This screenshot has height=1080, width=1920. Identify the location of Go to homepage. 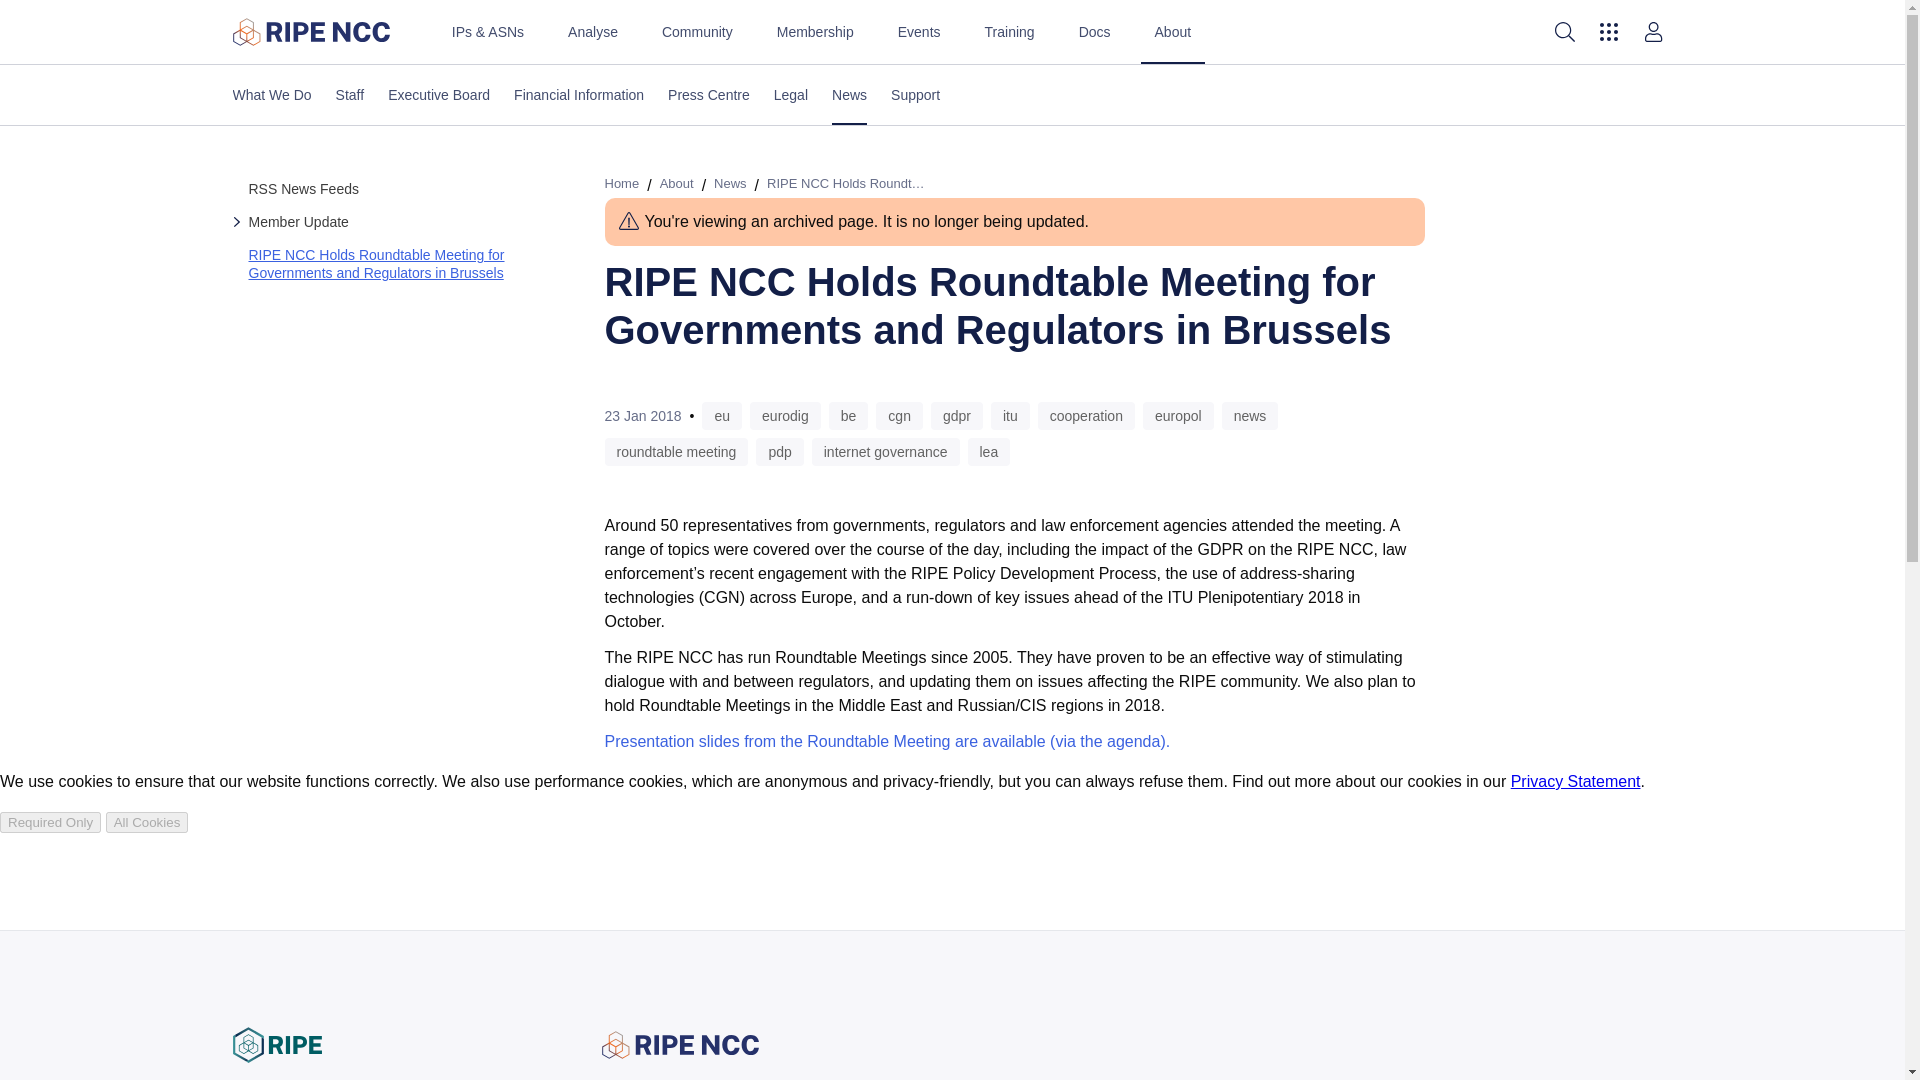
(310, 31).